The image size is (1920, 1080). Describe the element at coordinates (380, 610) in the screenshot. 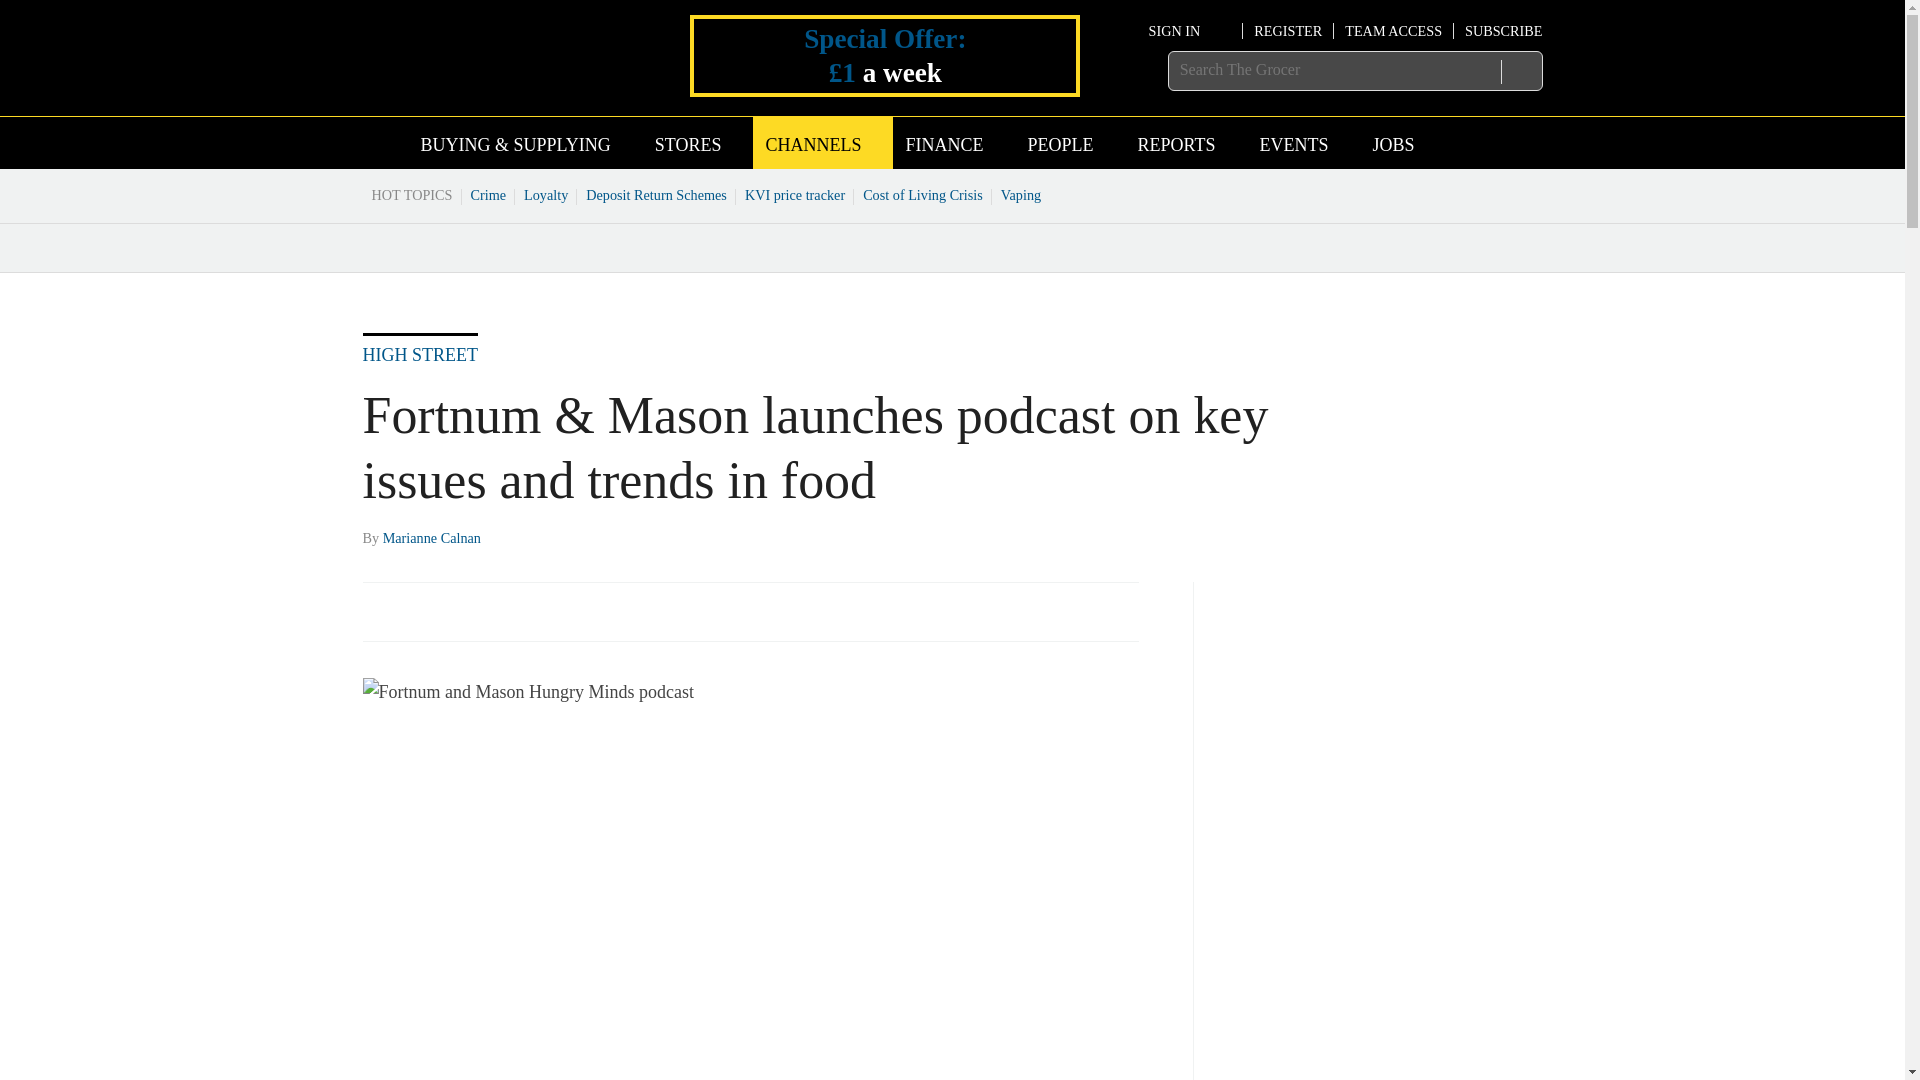

I see `Share this on Facebook` at that location.